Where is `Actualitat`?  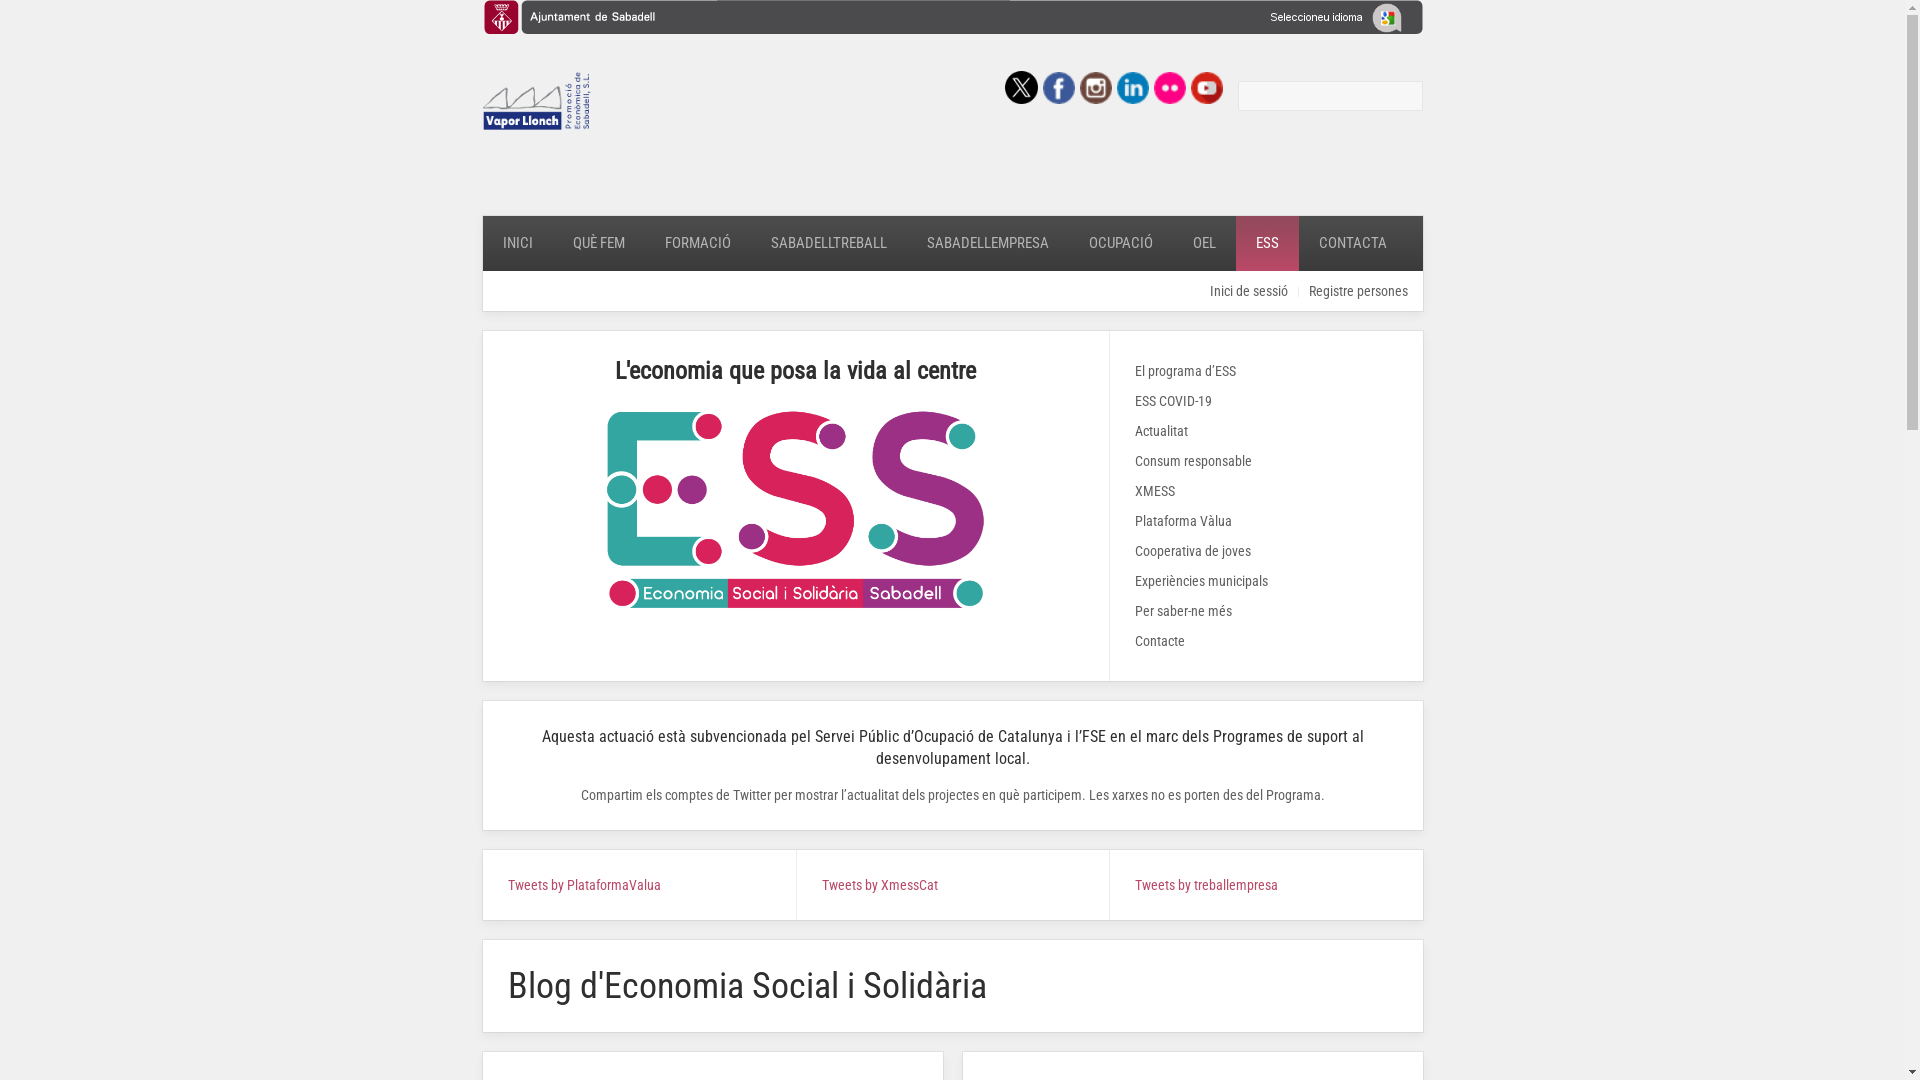
Actualitat is located at coordinates (1266, 431).